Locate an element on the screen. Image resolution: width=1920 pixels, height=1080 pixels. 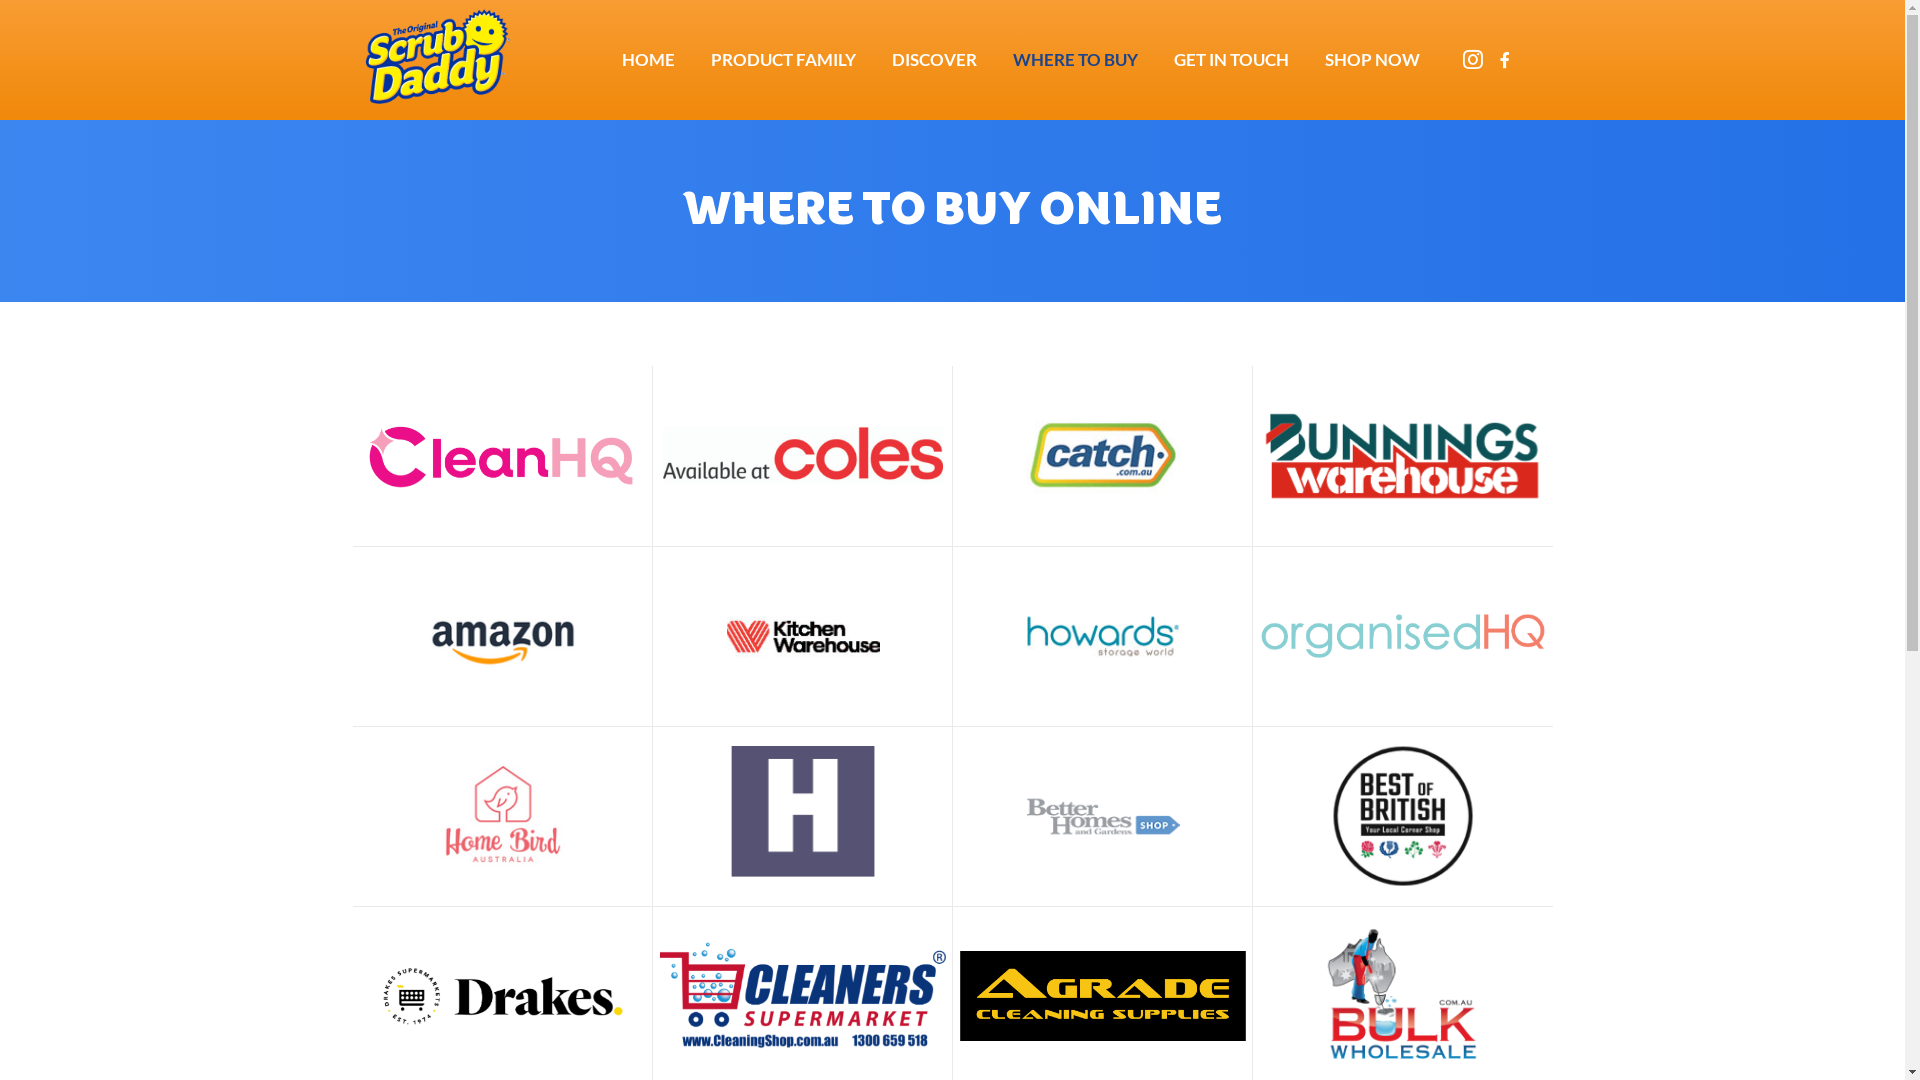
WHERE TO BUY is located at coordinates (1075, 60).